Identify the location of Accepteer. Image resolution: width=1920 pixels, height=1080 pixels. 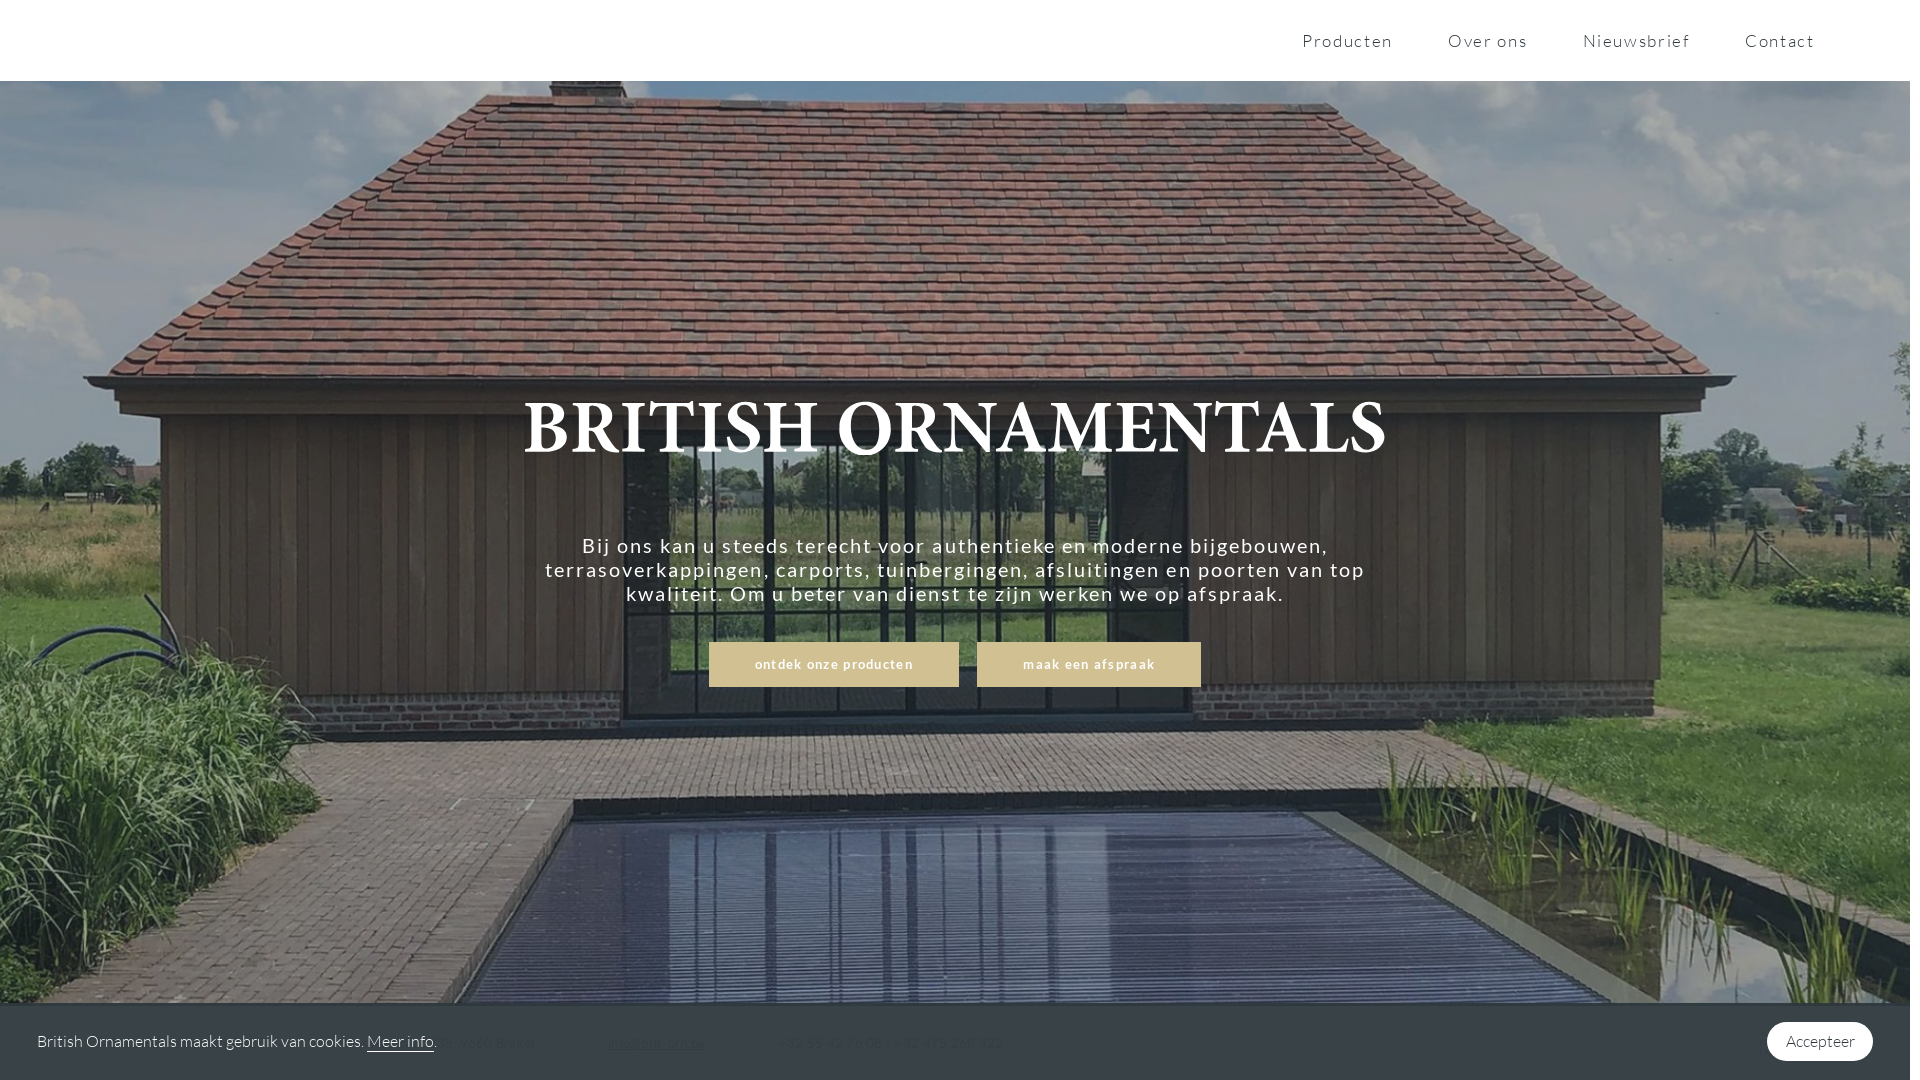
(1820, 1041).